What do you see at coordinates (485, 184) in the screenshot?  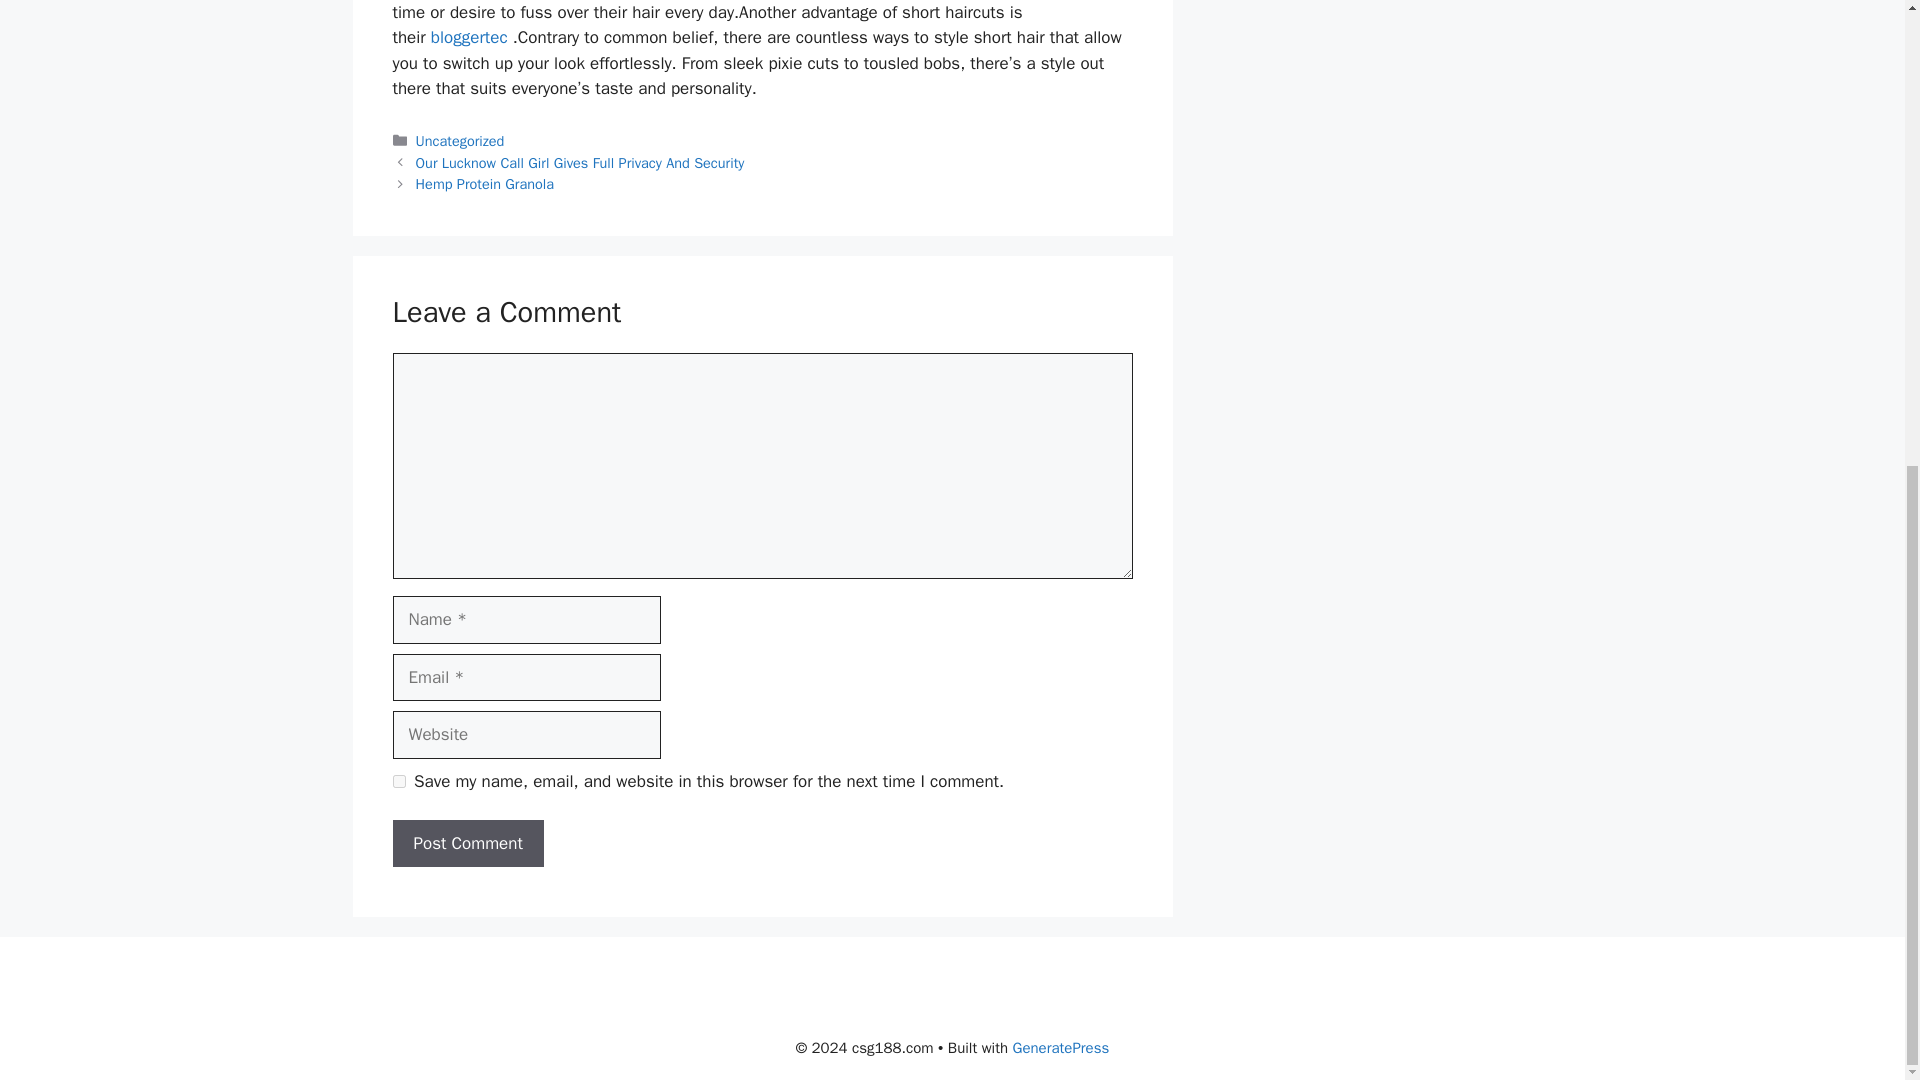 I see `Hemp Protein Granola` at bounding box center [485, 184].